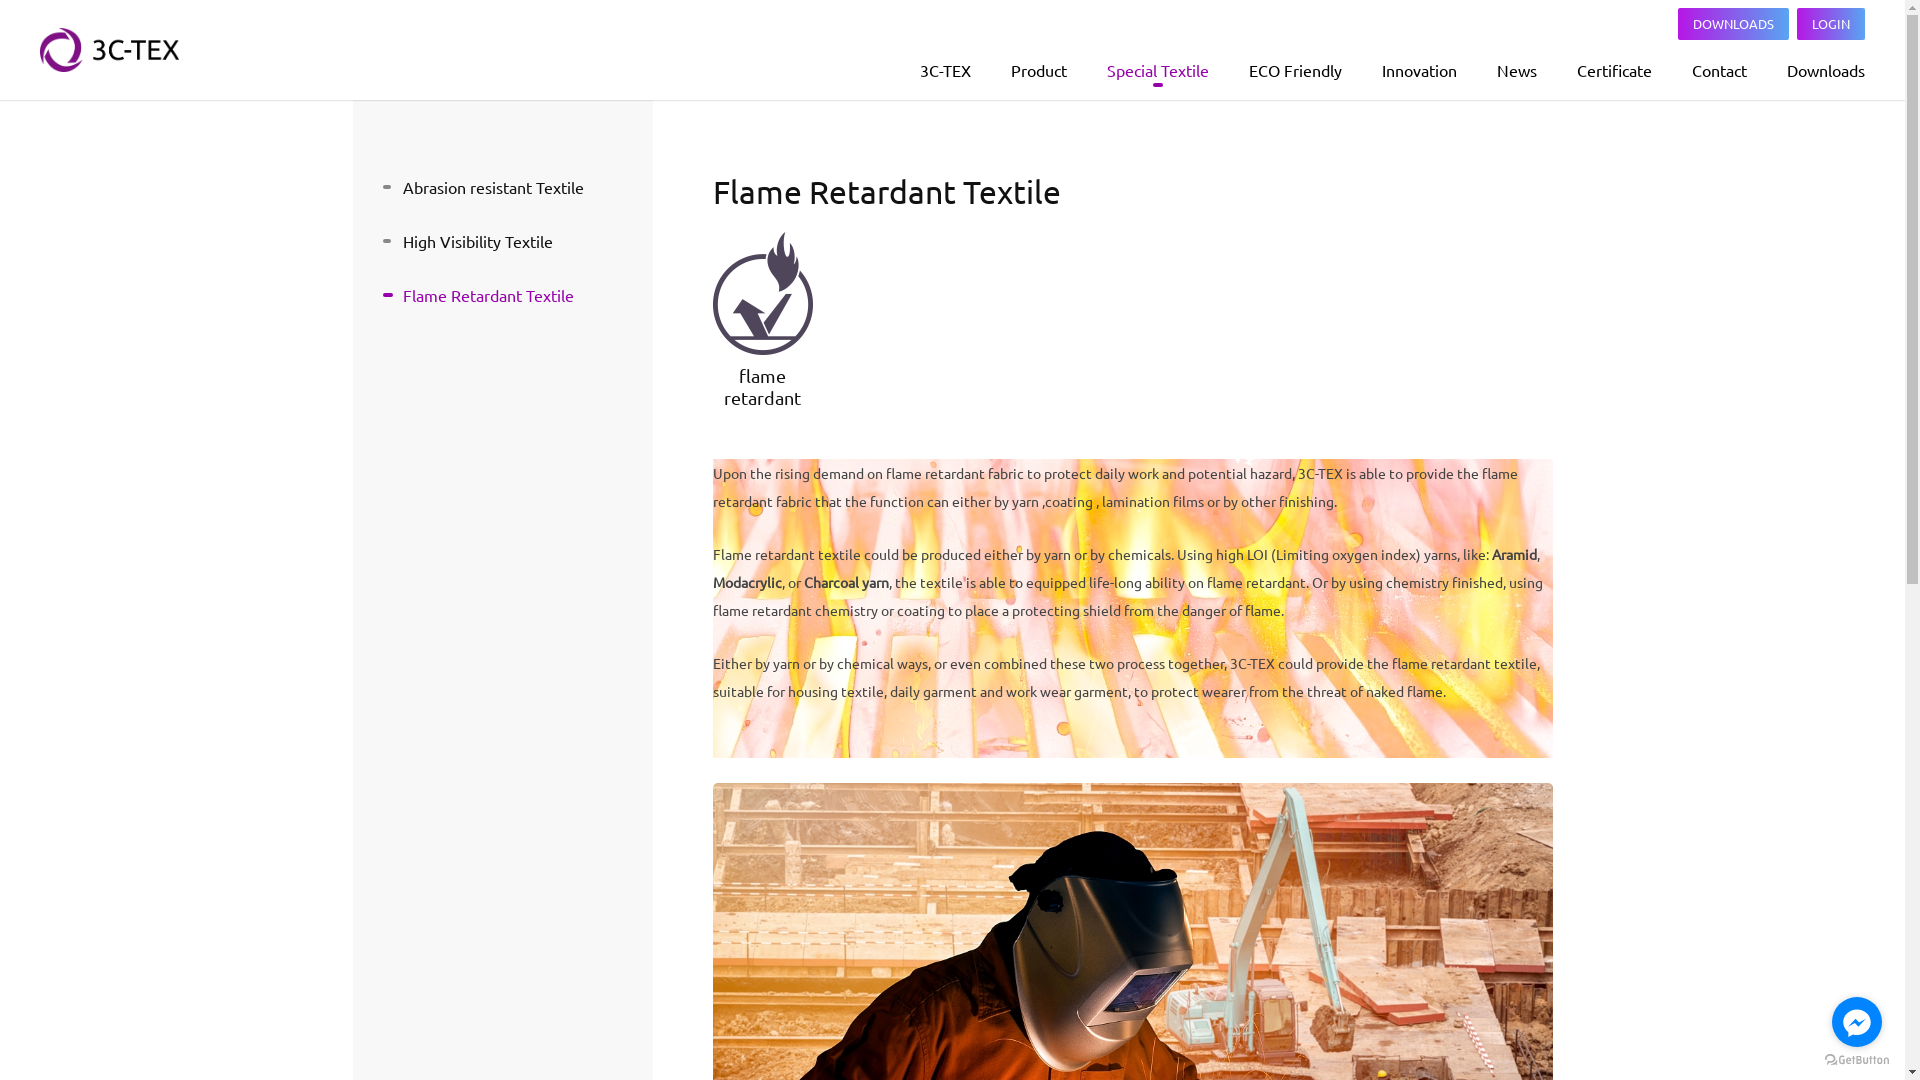 Image resolution: width=1920 pixels, height=1080 pixels. Describe the element at coordinates (1734, 24) in the screenshot. I see `DOWNLOADS` at that location.